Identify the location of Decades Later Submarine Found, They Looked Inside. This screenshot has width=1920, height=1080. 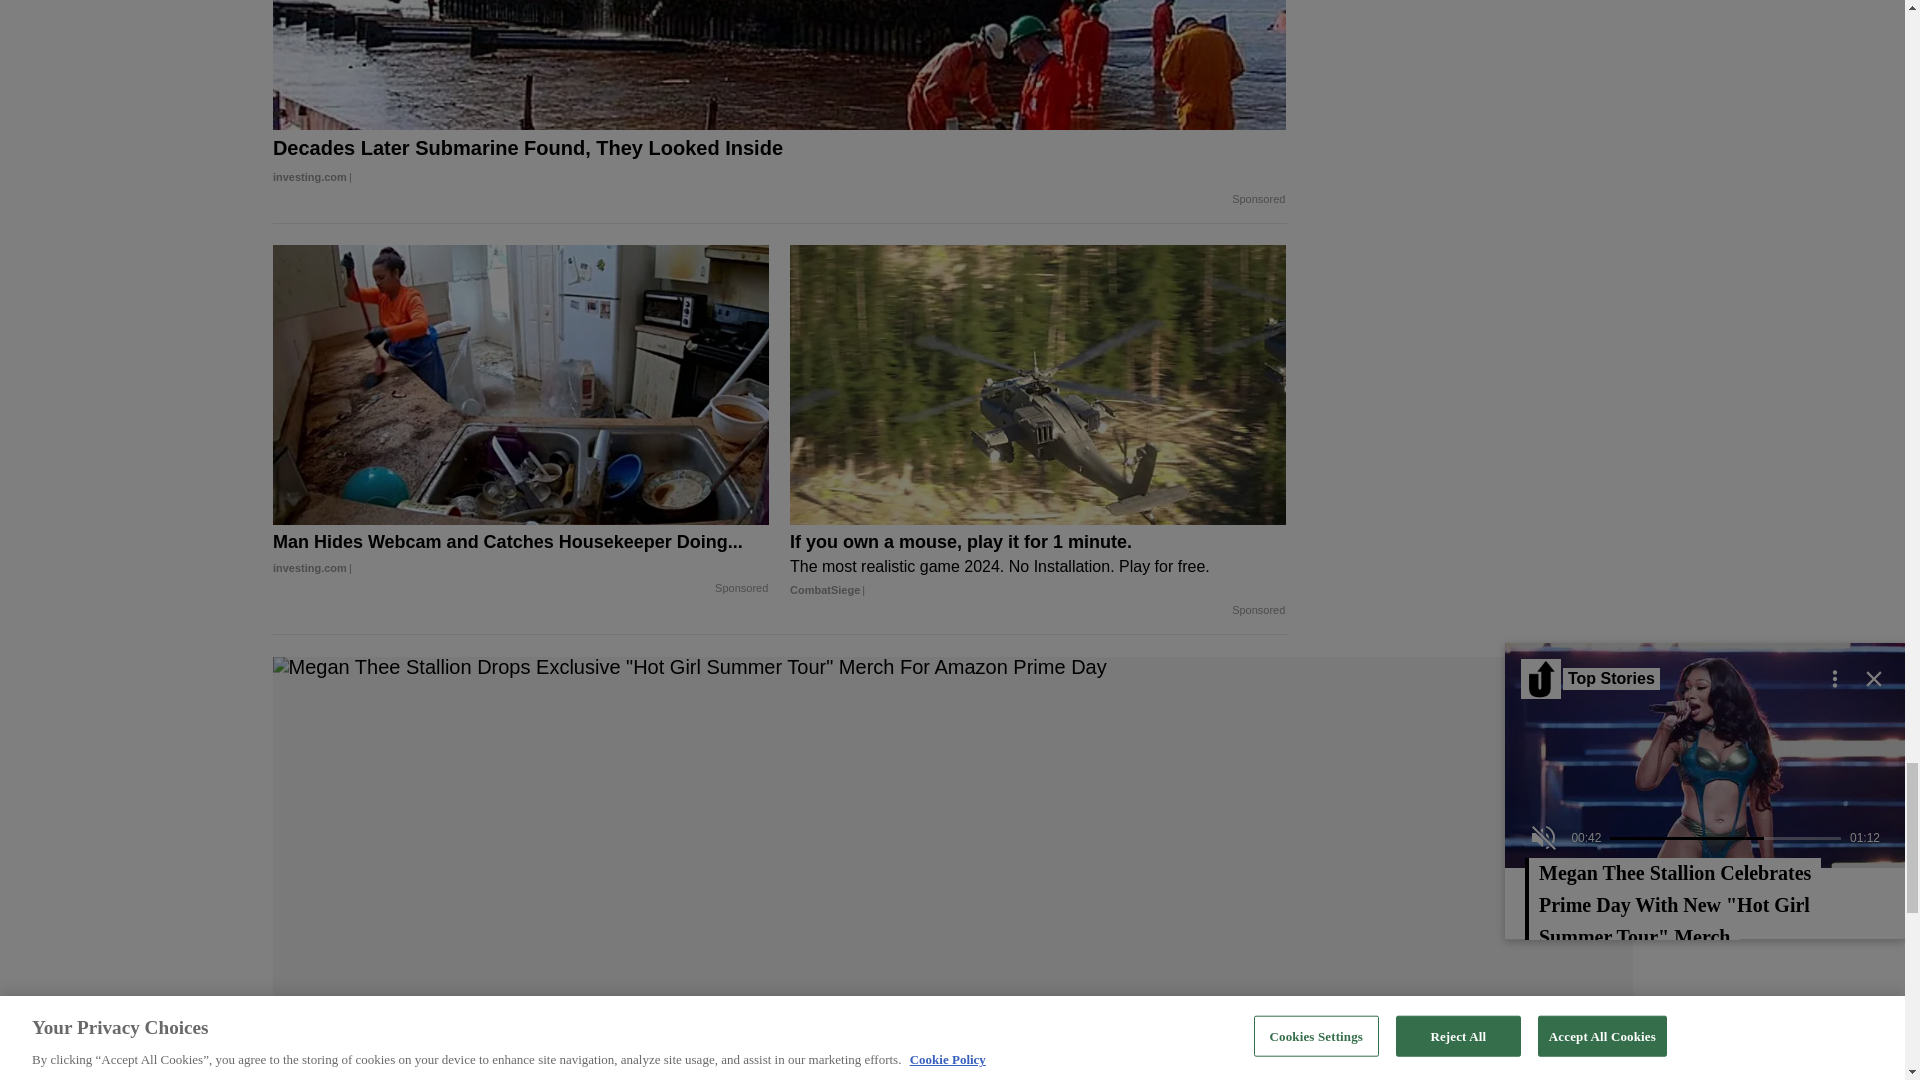
(779, 65).